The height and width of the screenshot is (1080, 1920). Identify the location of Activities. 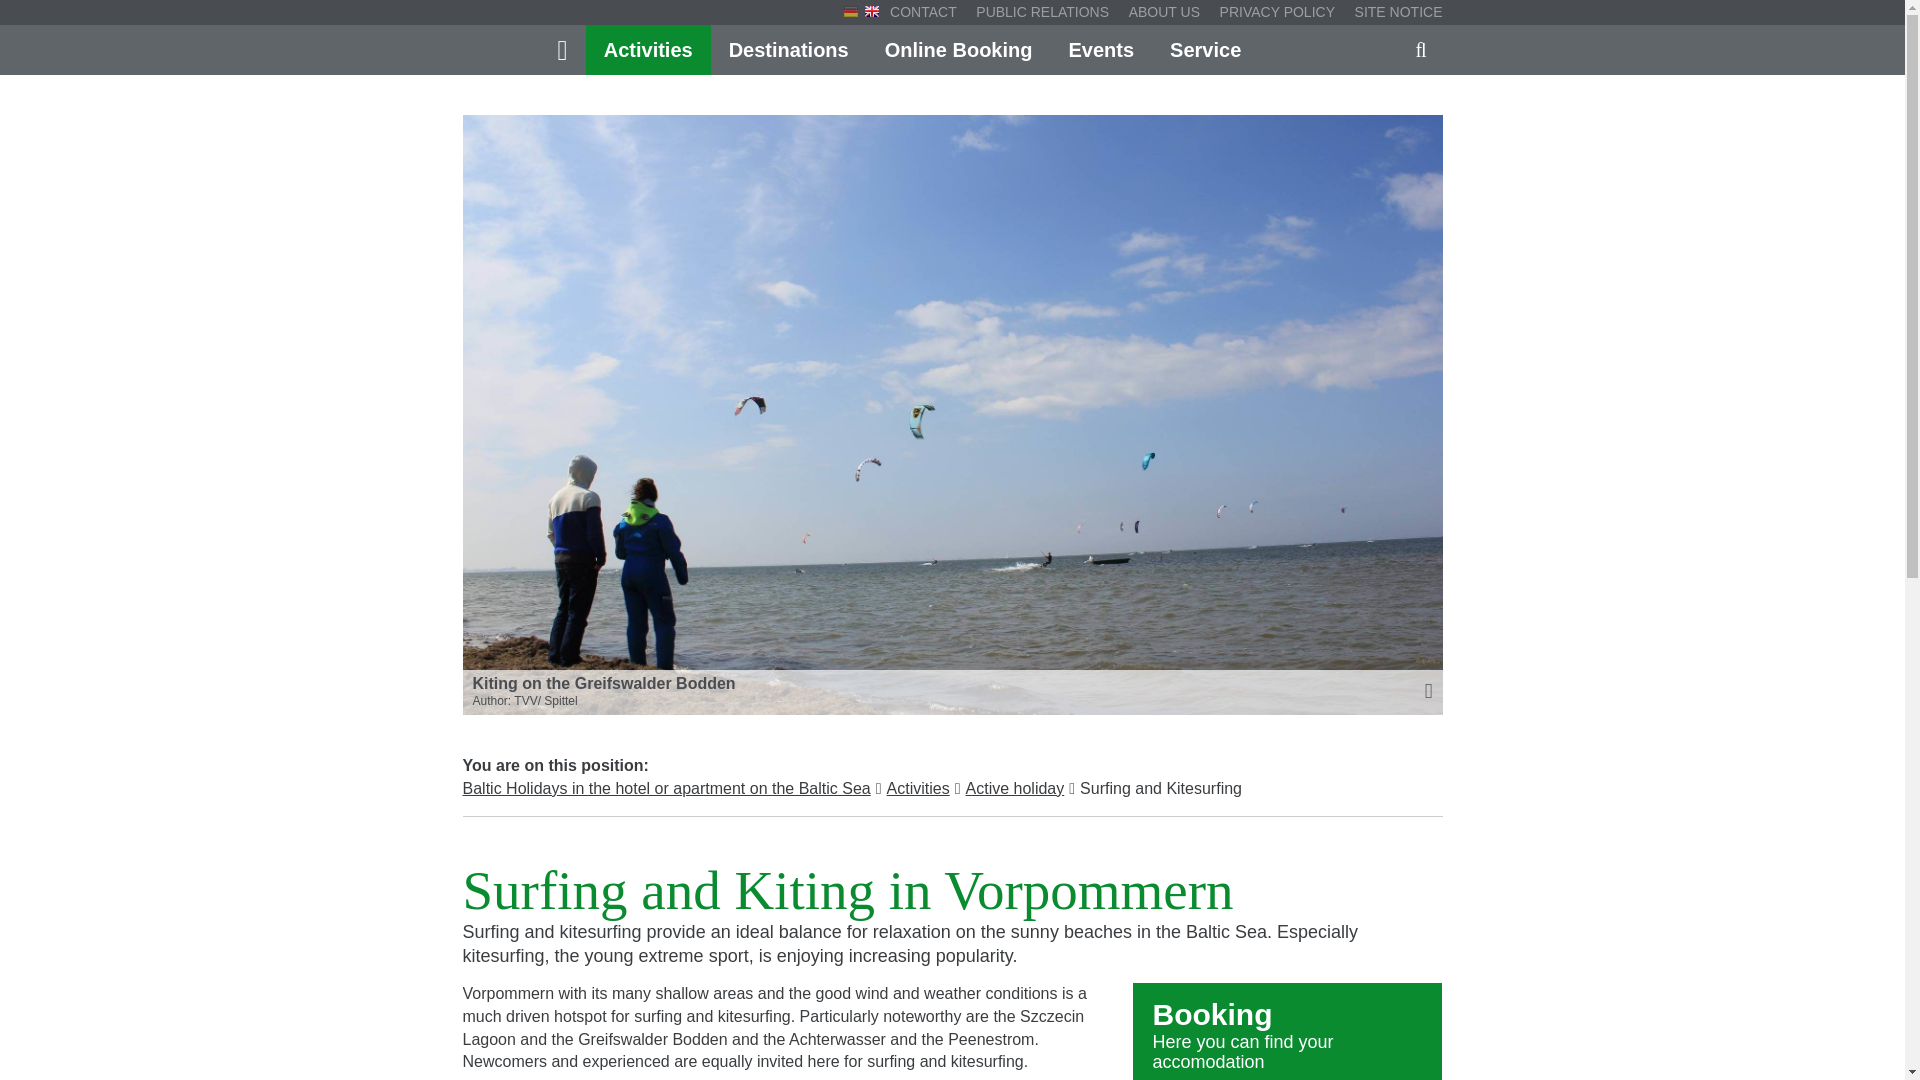
(648, 49).